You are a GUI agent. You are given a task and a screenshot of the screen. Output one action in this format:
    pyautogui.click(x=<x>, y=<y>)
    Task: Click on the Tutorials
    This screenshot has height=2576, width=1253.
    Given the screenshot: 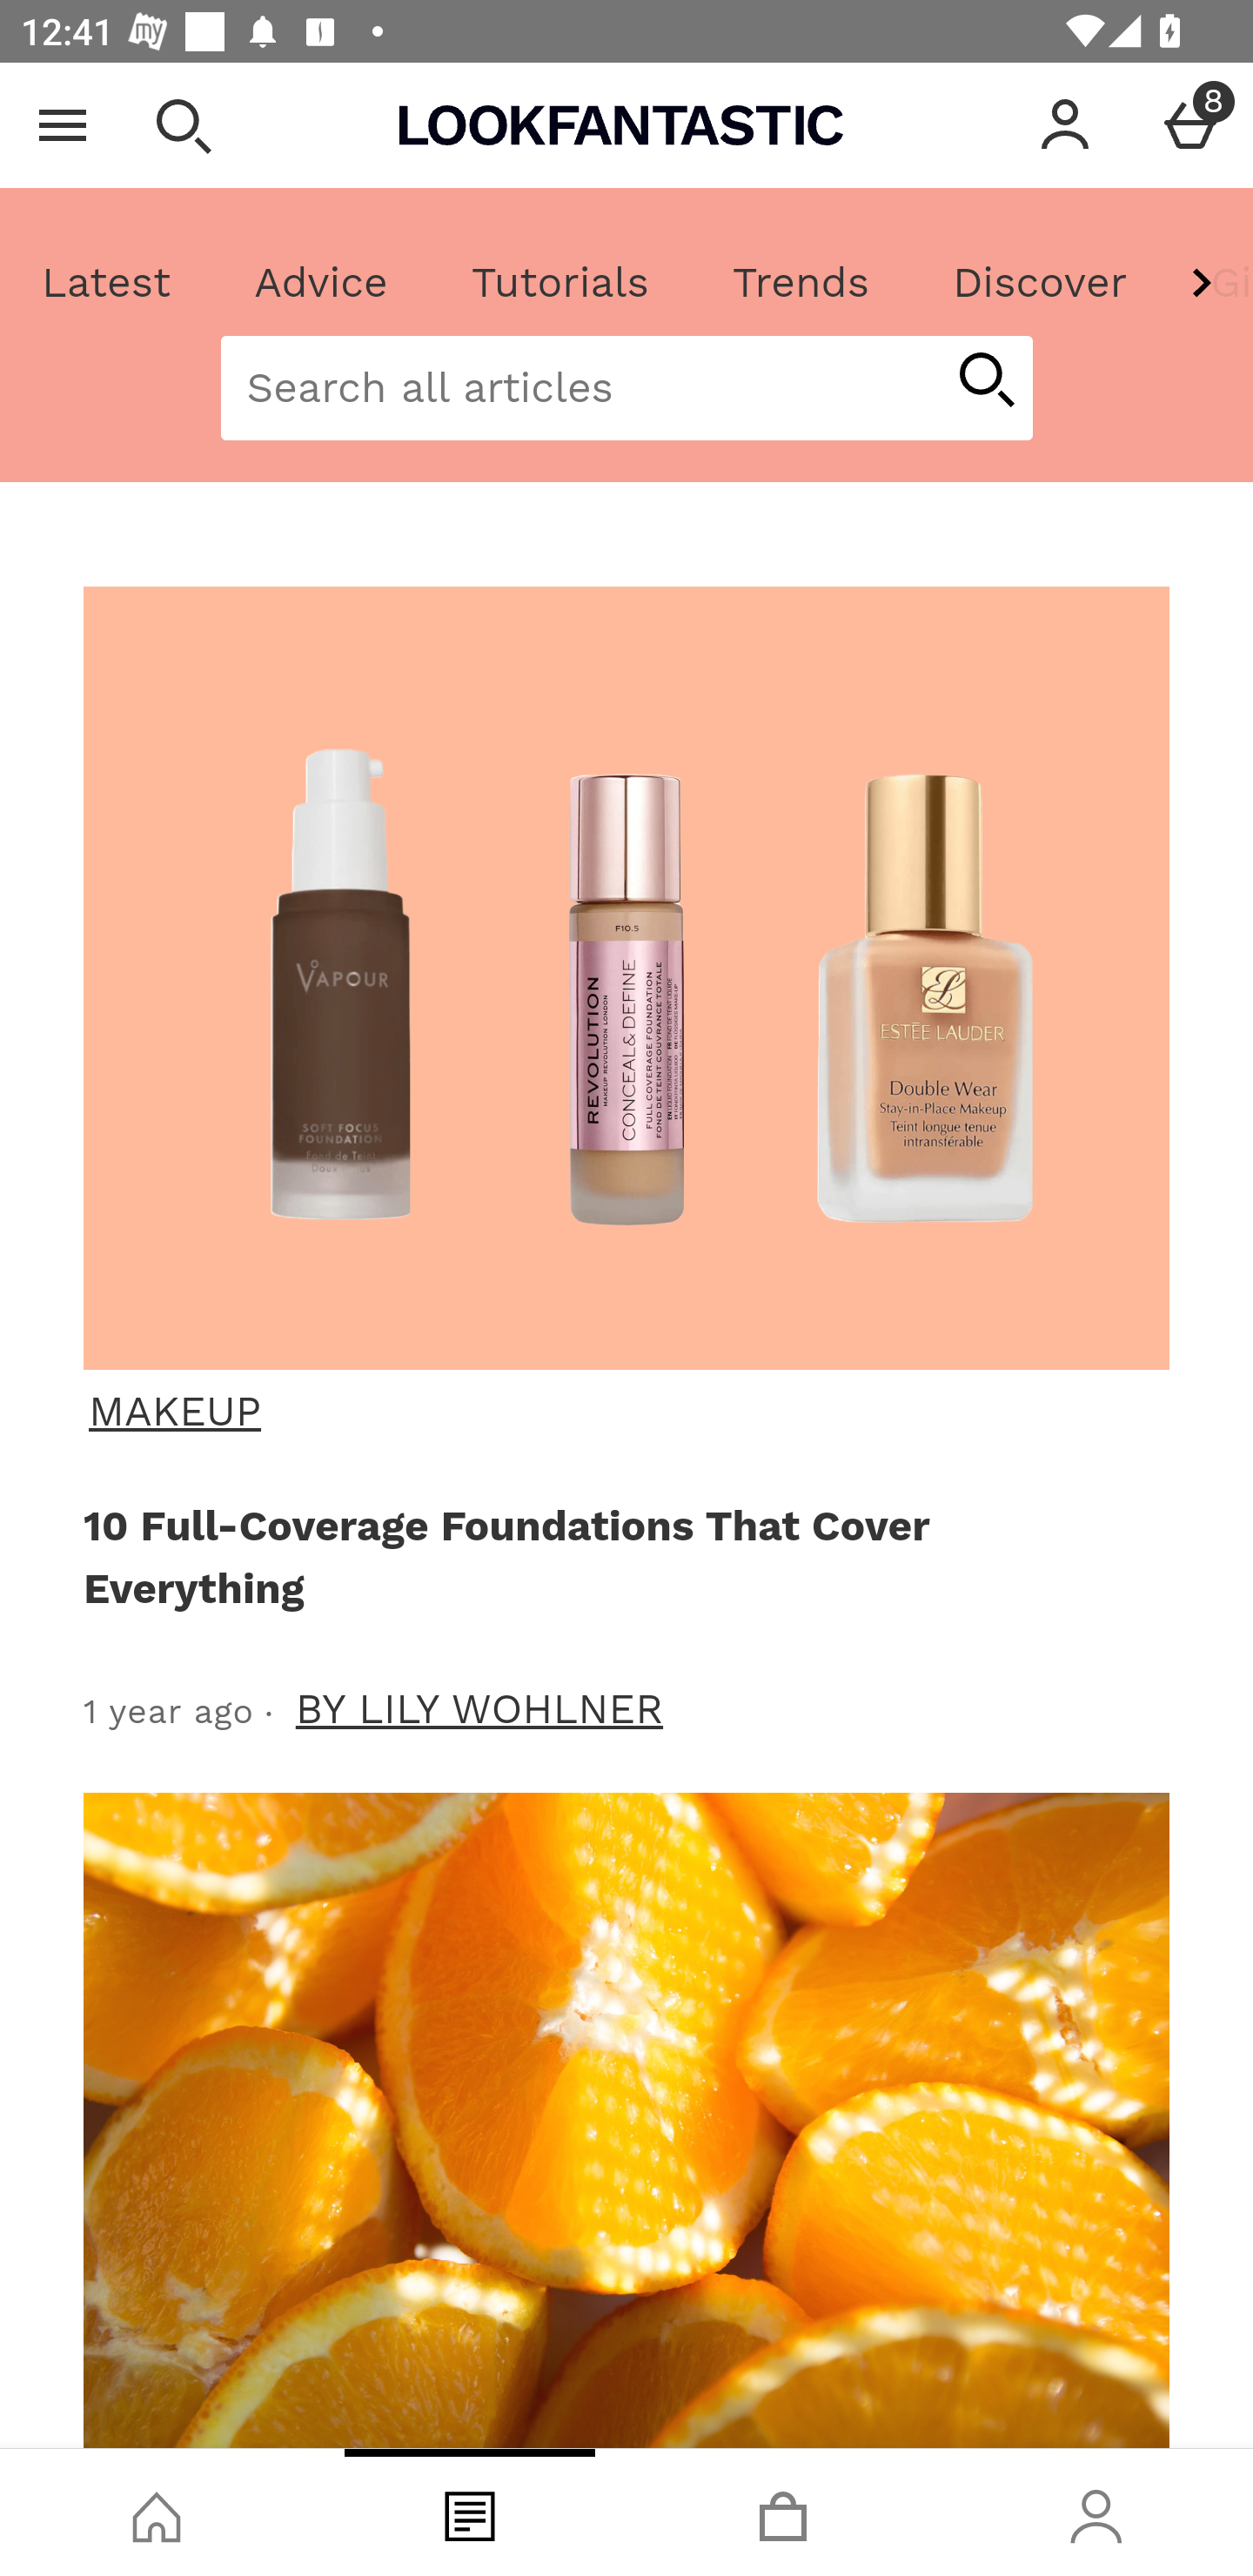 What is the action you would take?
    pyautogui.click(x=559, y=283)
    